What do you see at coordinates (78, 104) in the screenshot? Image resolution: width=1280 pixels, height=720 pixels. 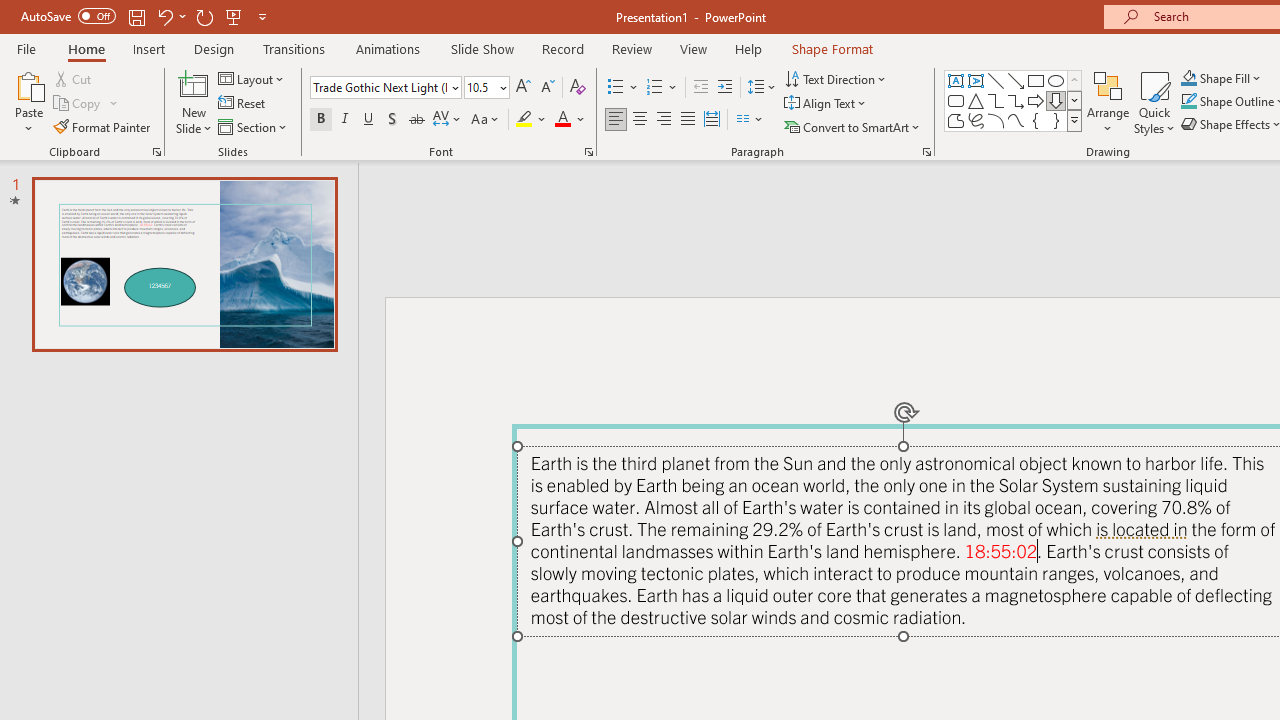 I see `Copy` at bounding box center [78, 104].